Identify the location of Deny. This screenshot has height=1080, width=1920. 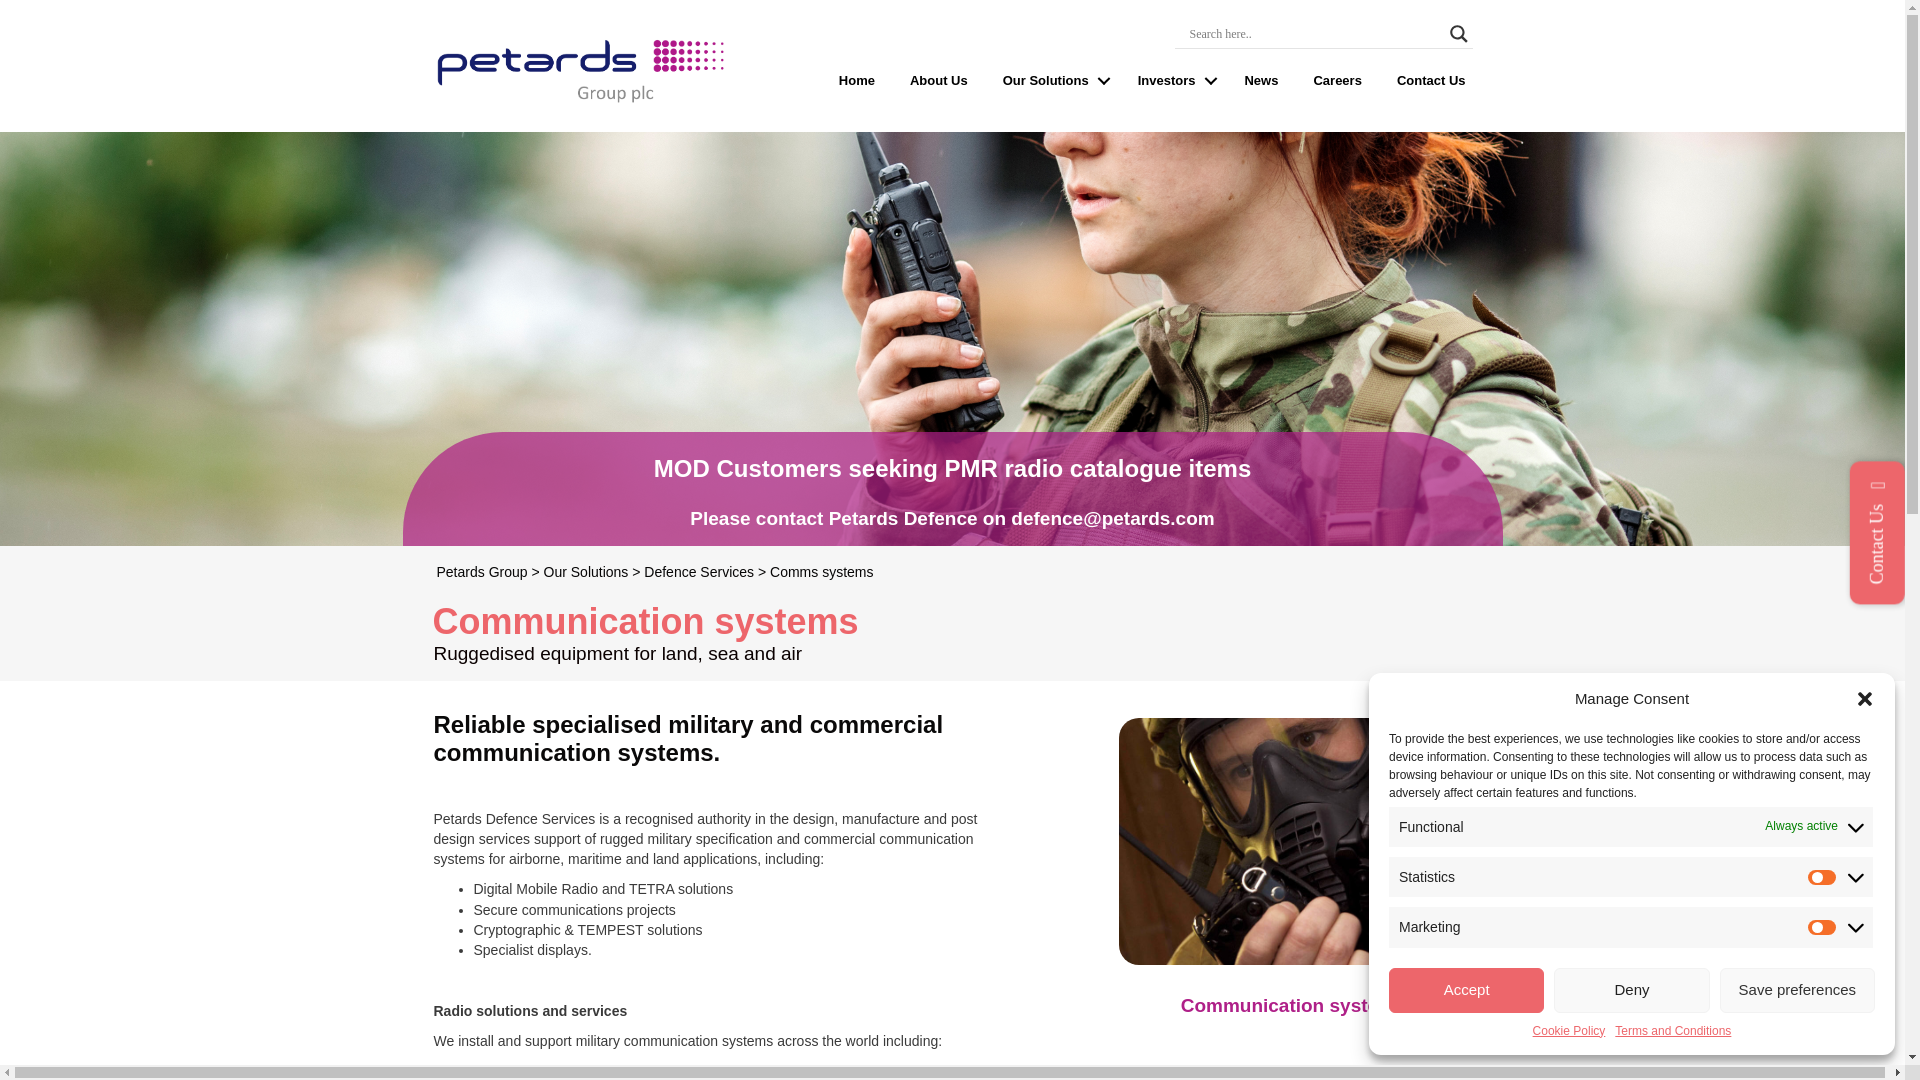
(1630, 990).